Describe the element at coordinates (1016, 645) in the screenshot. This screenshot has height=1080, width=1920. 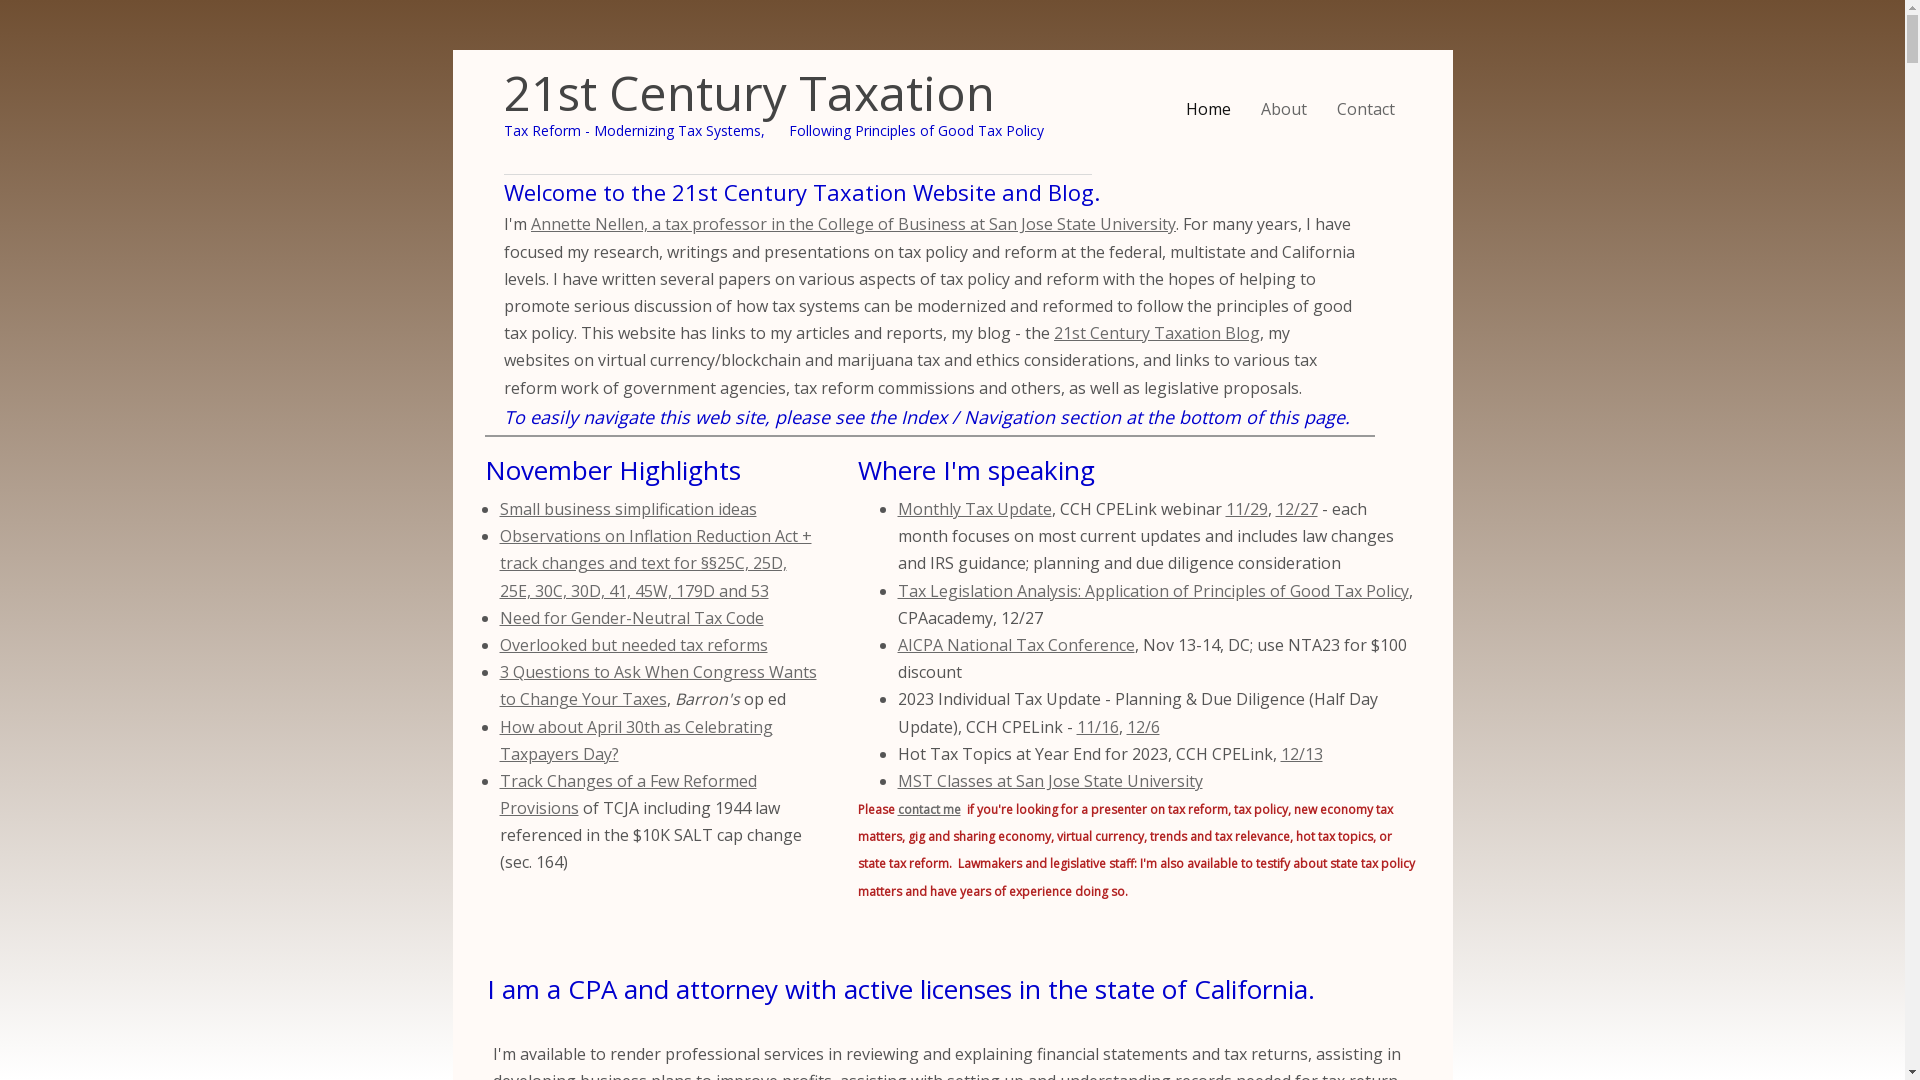
I see `AICPA National Tax Conference` at that location.